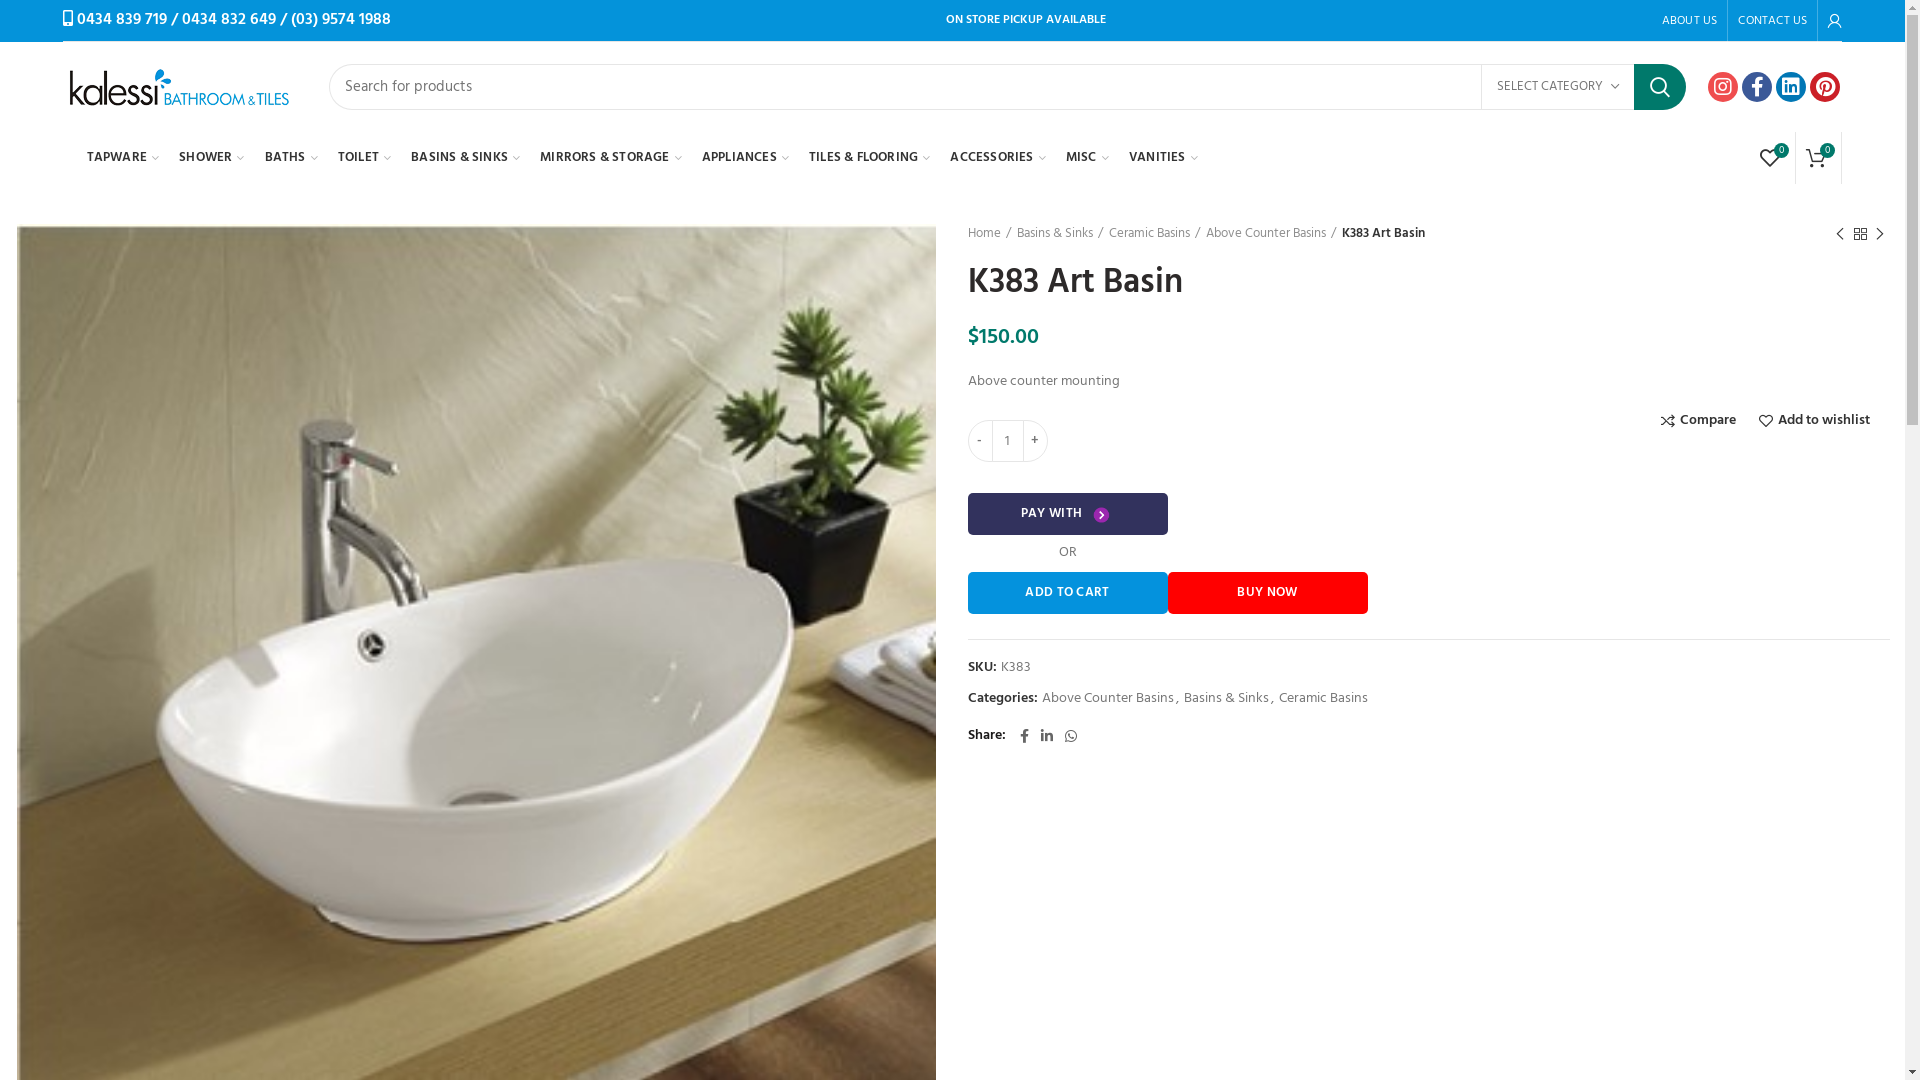 This screenshot has width=1920, height=1080. What do you see at coordinates (1772, 21) in the screenshot?
I see `CONTACT US` at bounding box center [1772, 21].